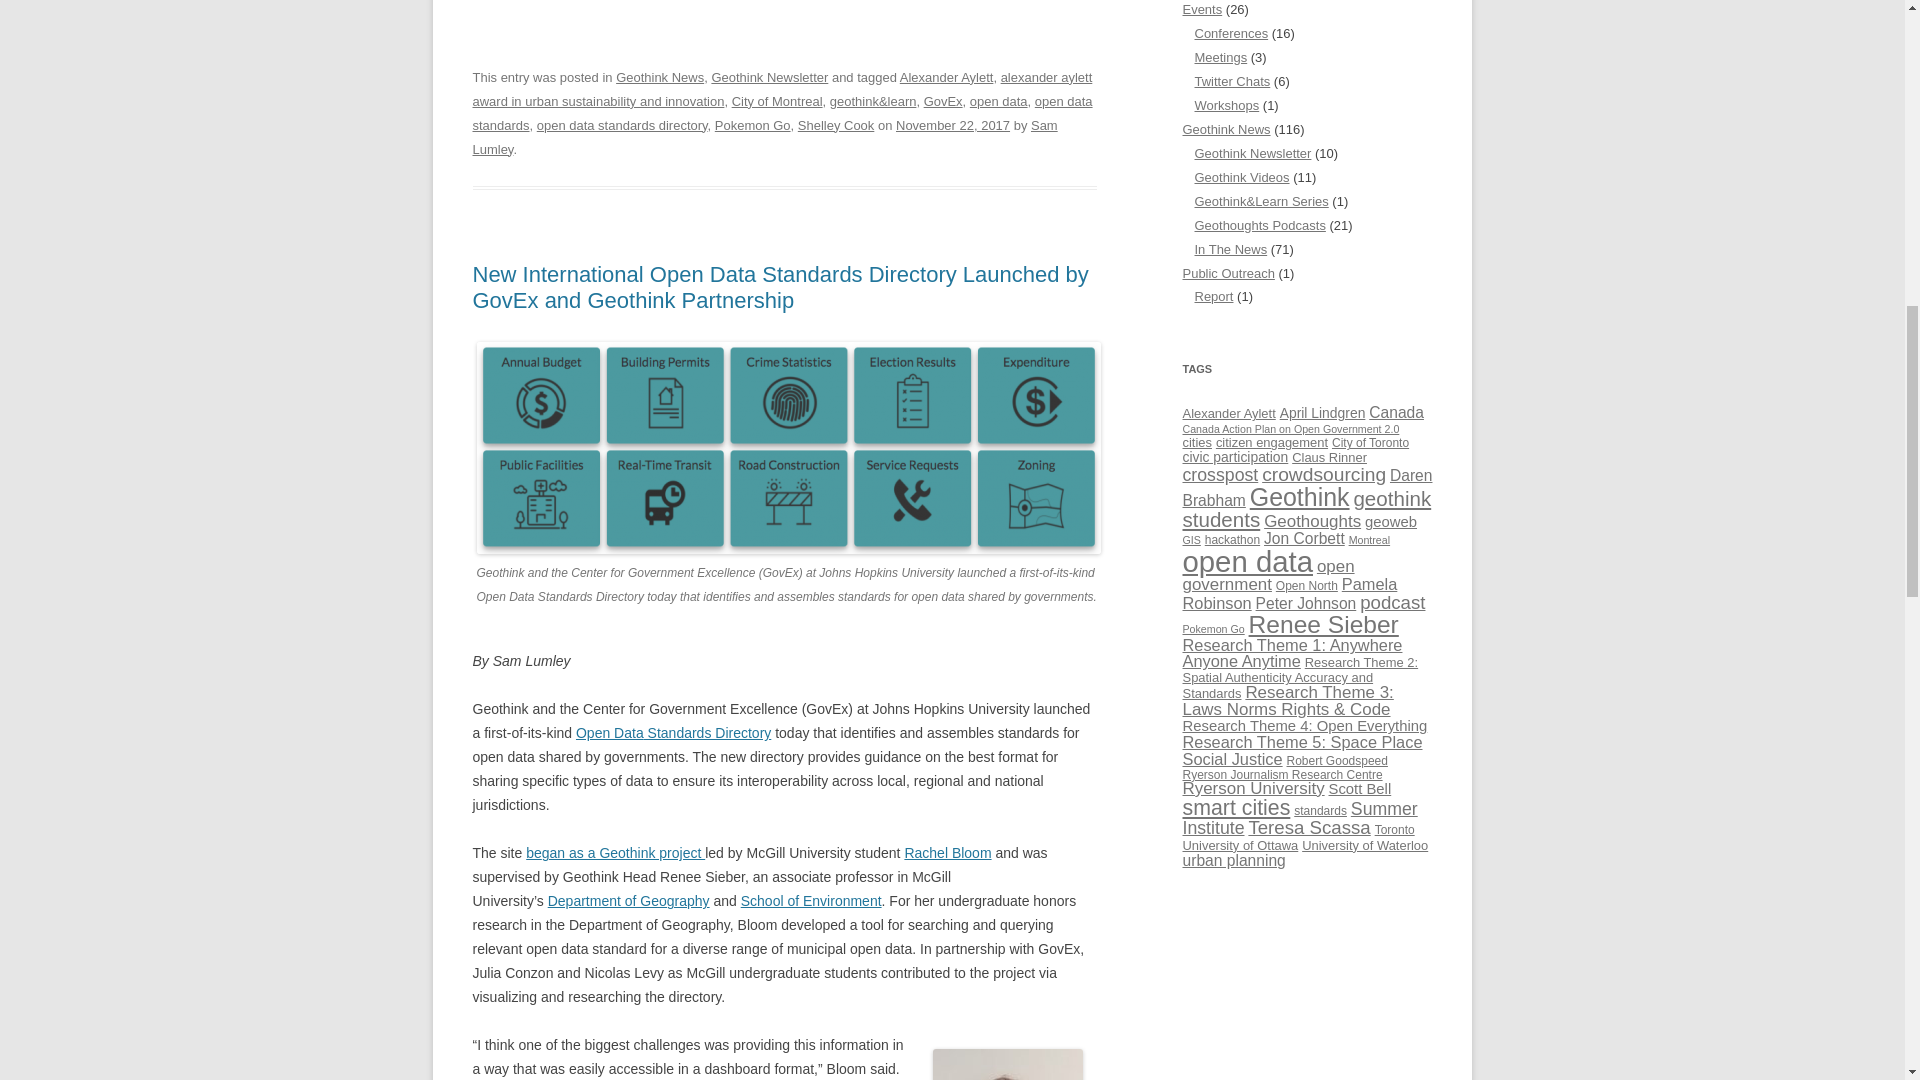  What do you see at coordinates (660, 78) in the screenshot?
I see `Geothink News` at bounding box center [660, 78].